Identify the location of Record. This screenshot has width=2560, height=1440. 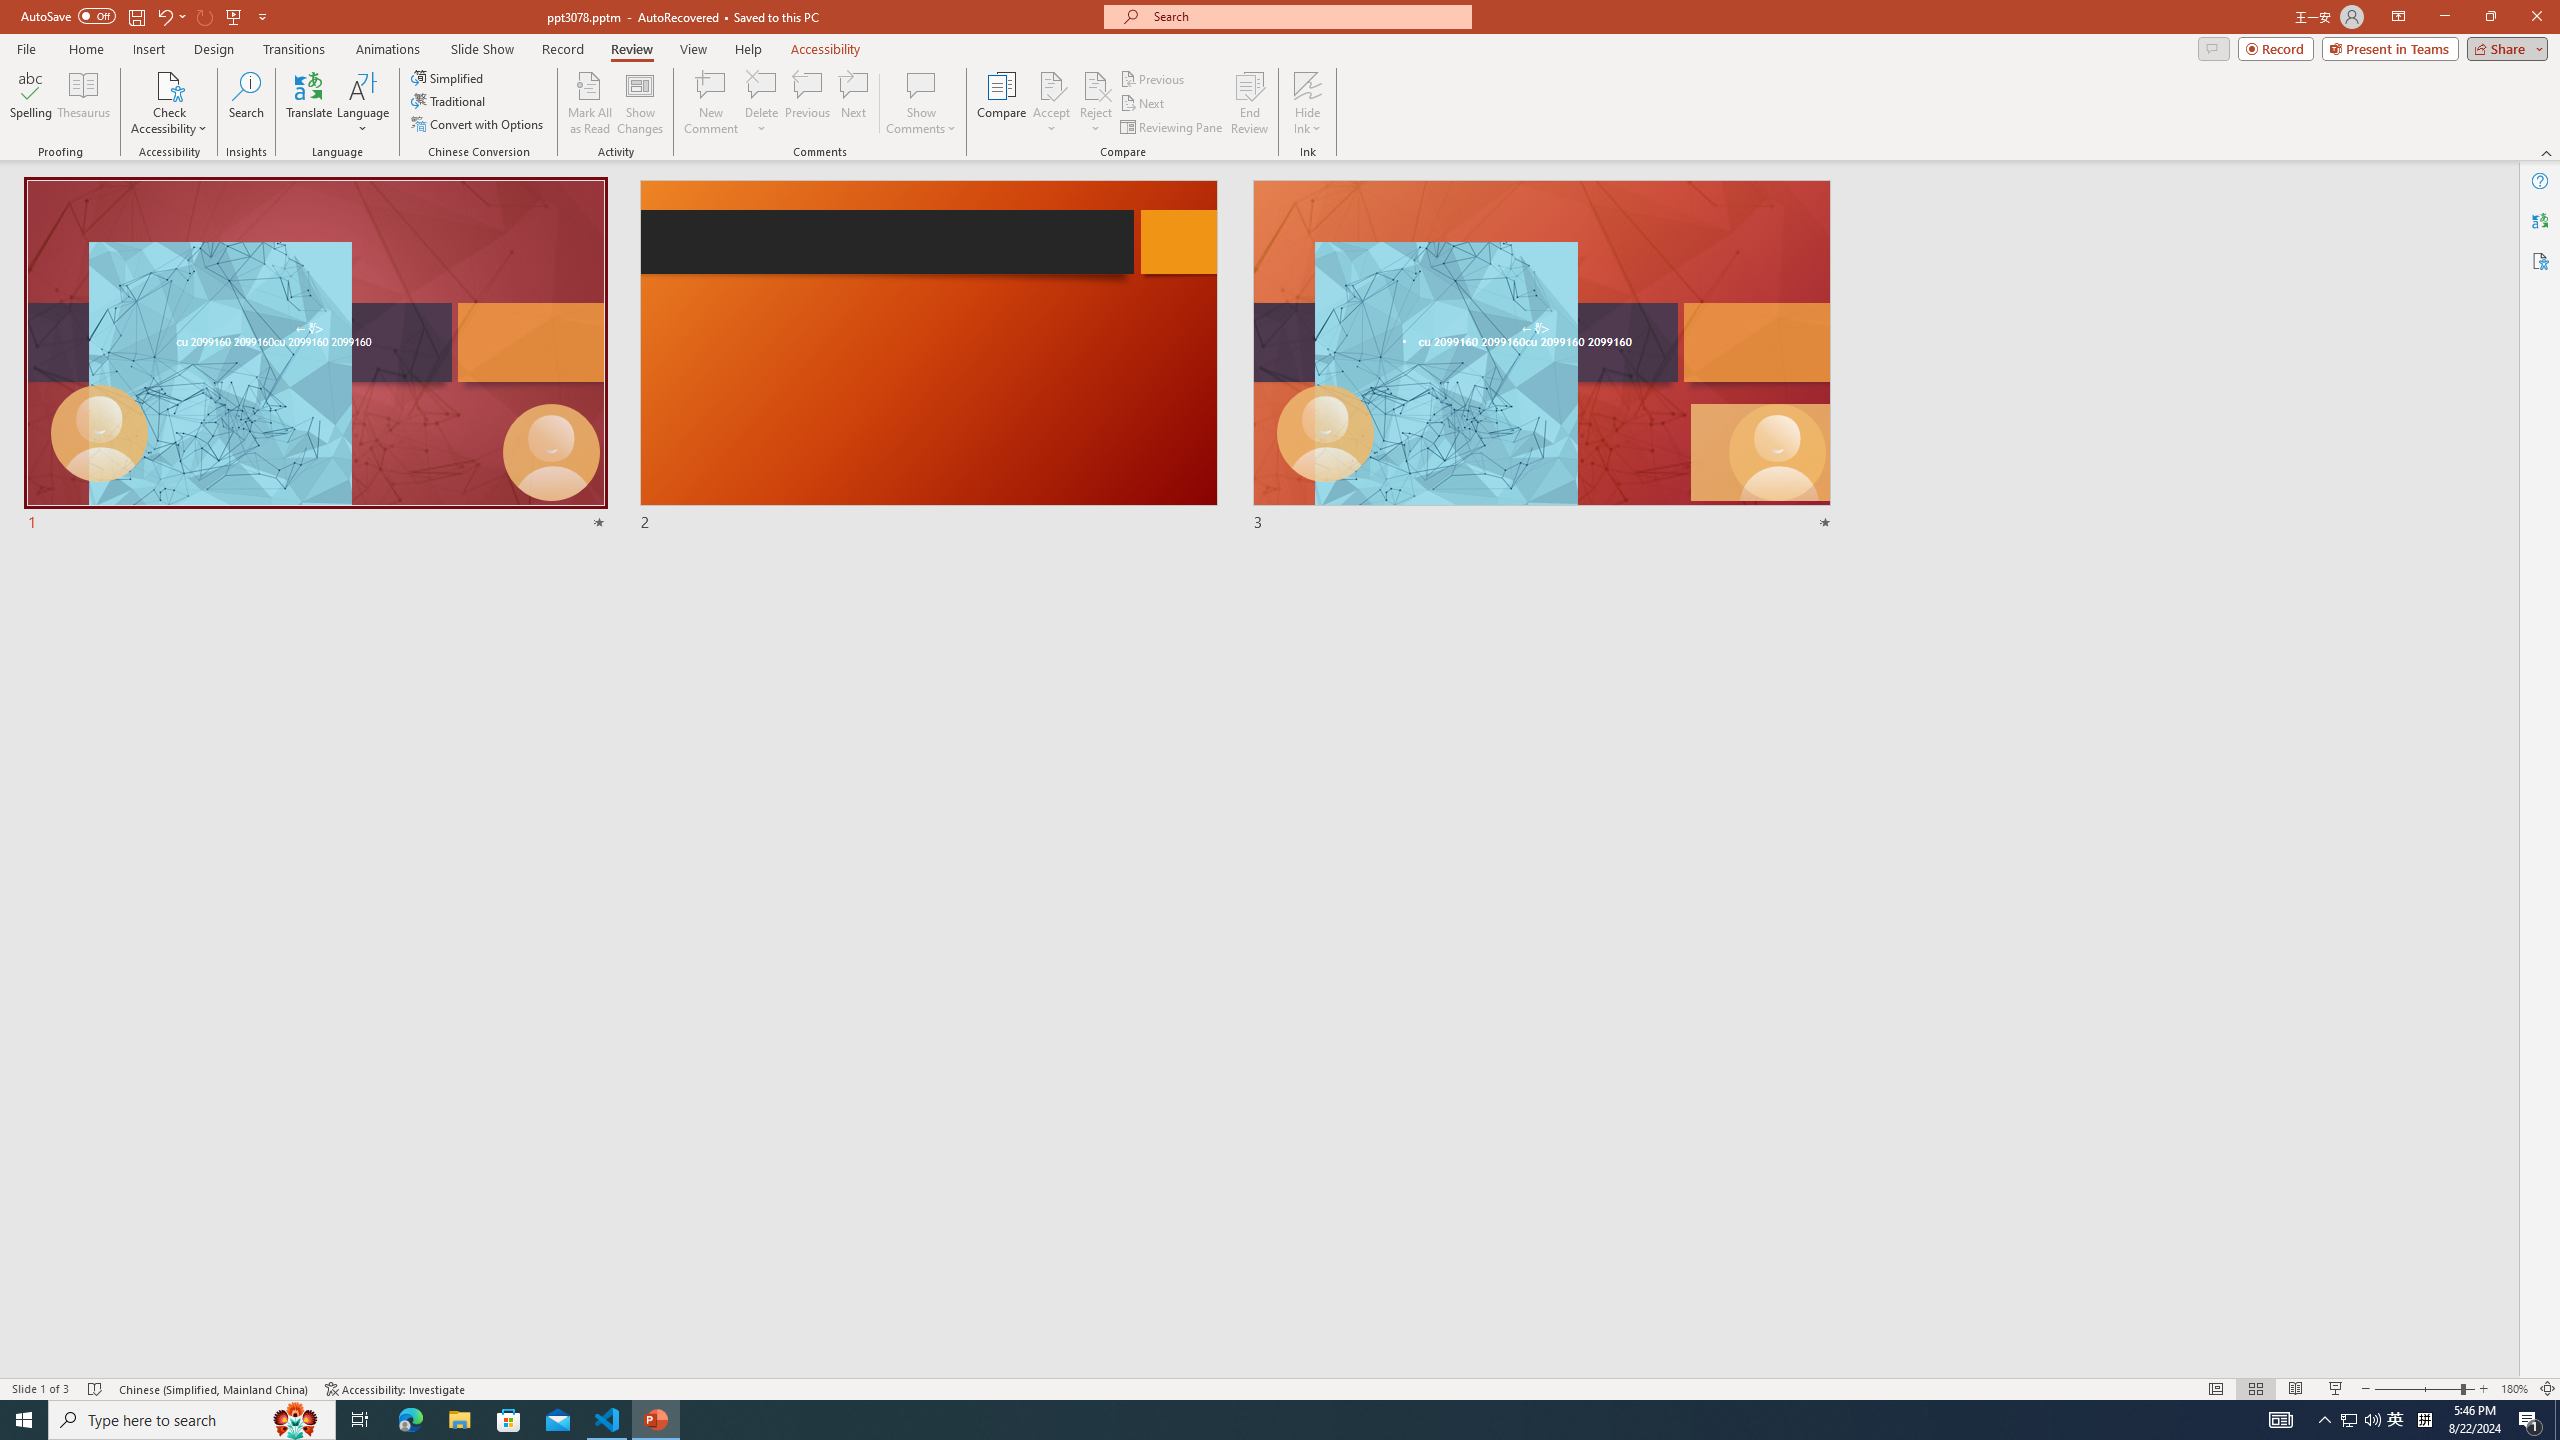
(2276, 48).